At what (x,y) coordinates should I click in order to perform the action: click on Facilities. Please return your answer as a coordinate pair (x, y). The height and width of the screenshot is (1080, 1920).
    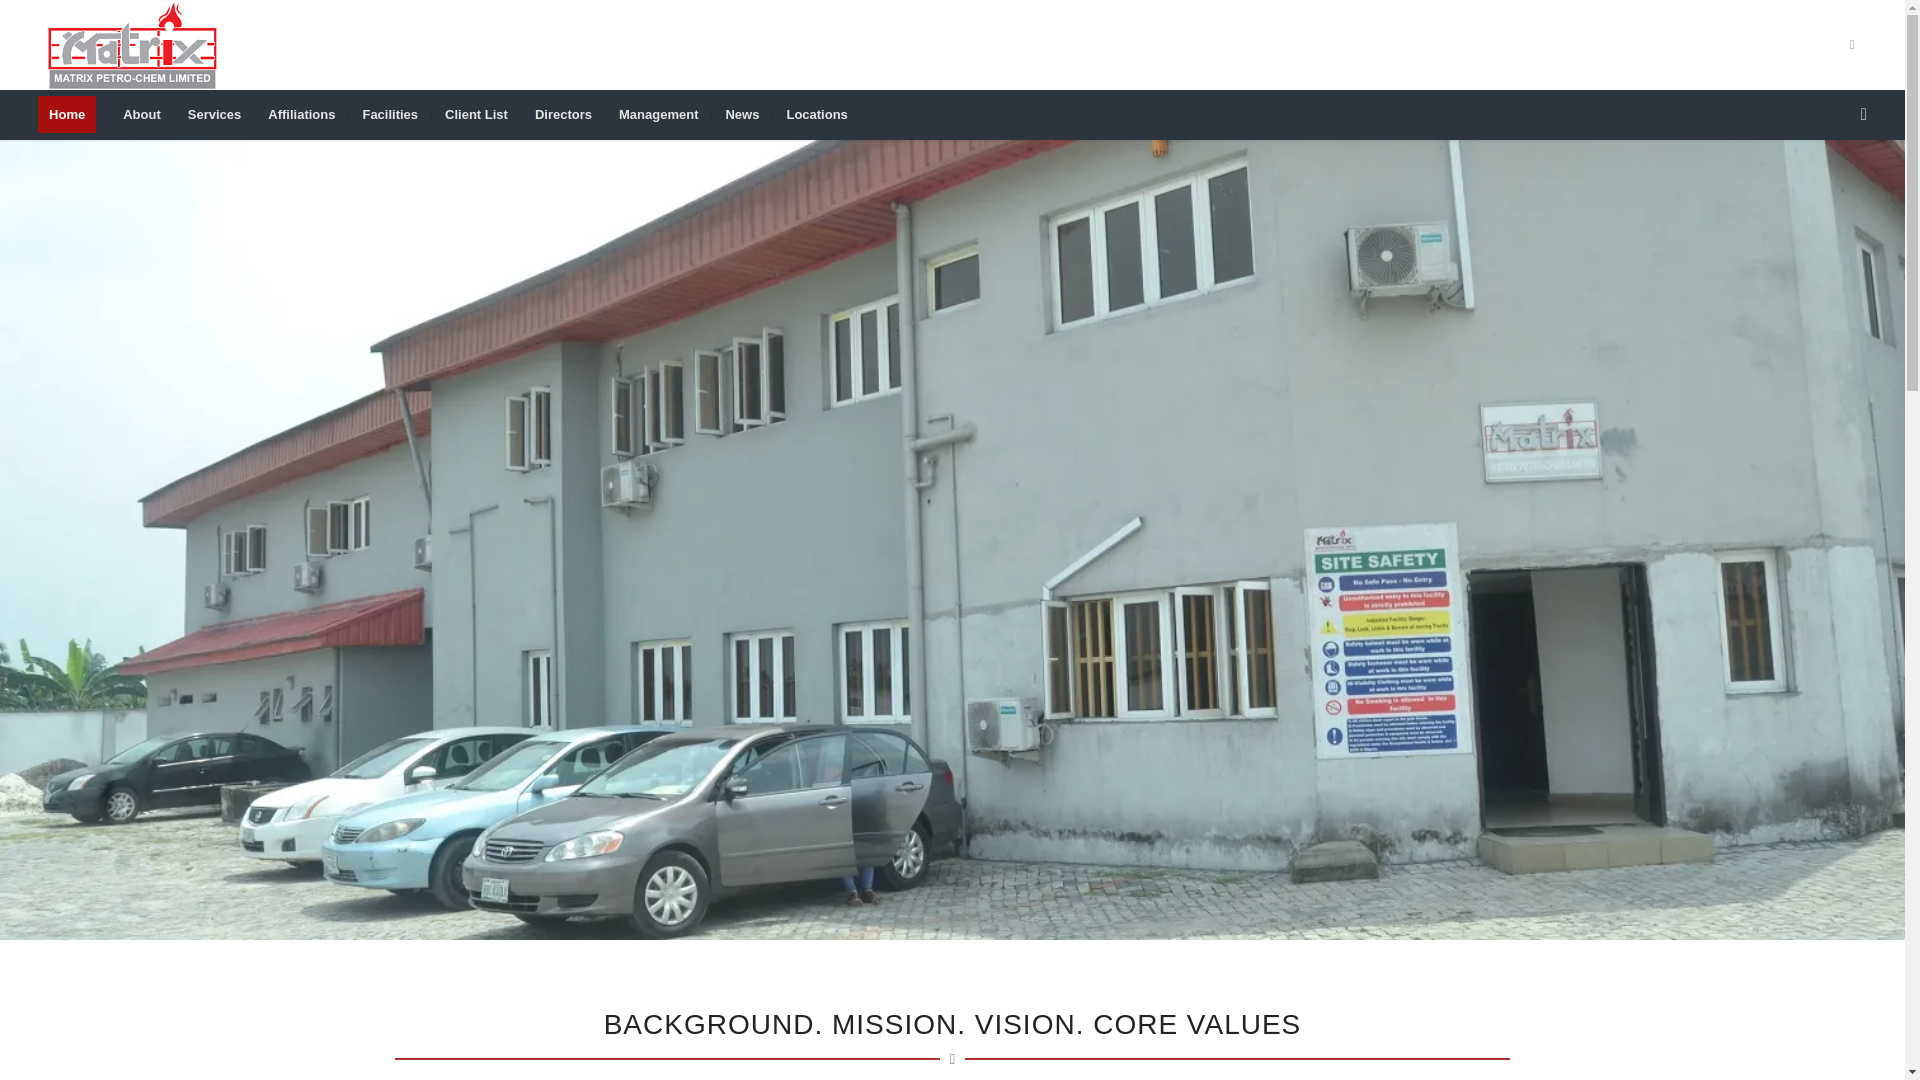
    Looking at the image, I should click on (388, 114).